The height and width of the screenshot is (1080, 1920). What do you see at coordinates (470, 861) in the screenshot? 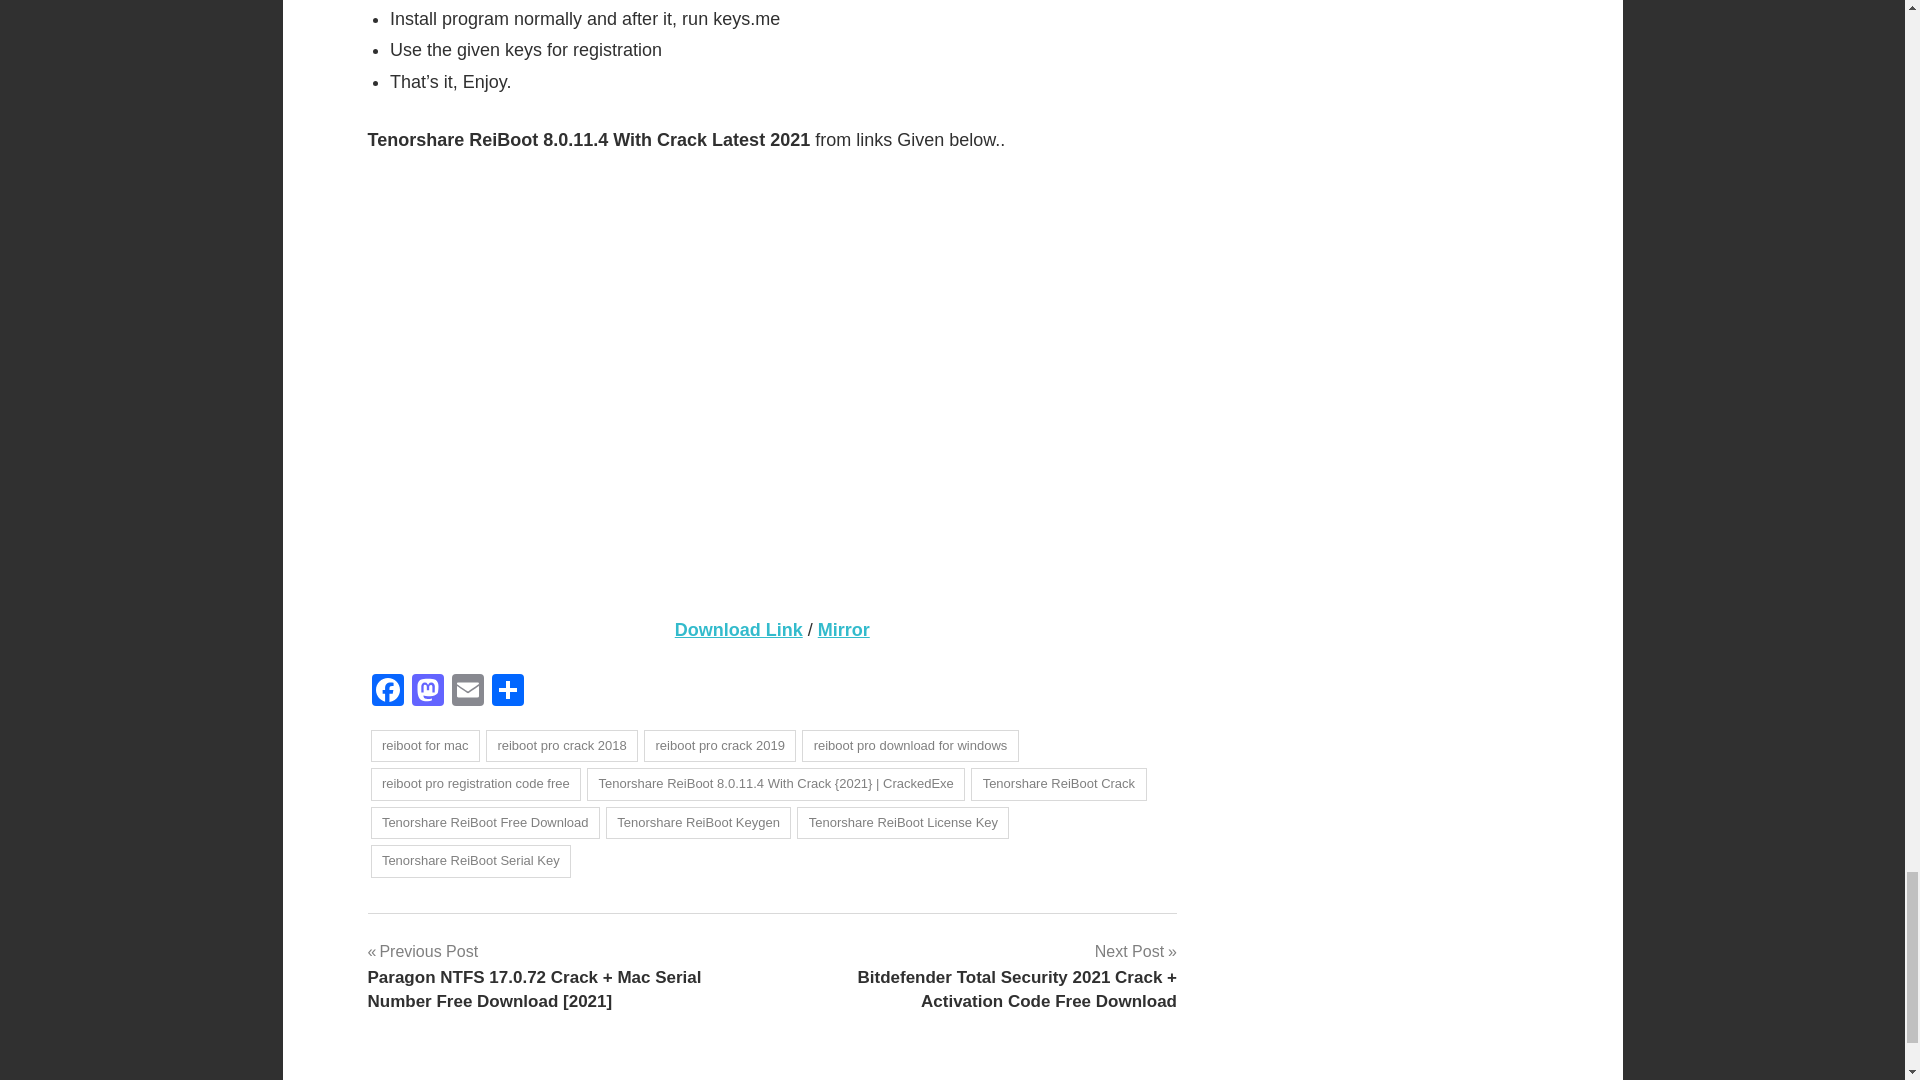
I see `Tenorshare ReiBoot Serial Key` at bounding box center [470, 861].